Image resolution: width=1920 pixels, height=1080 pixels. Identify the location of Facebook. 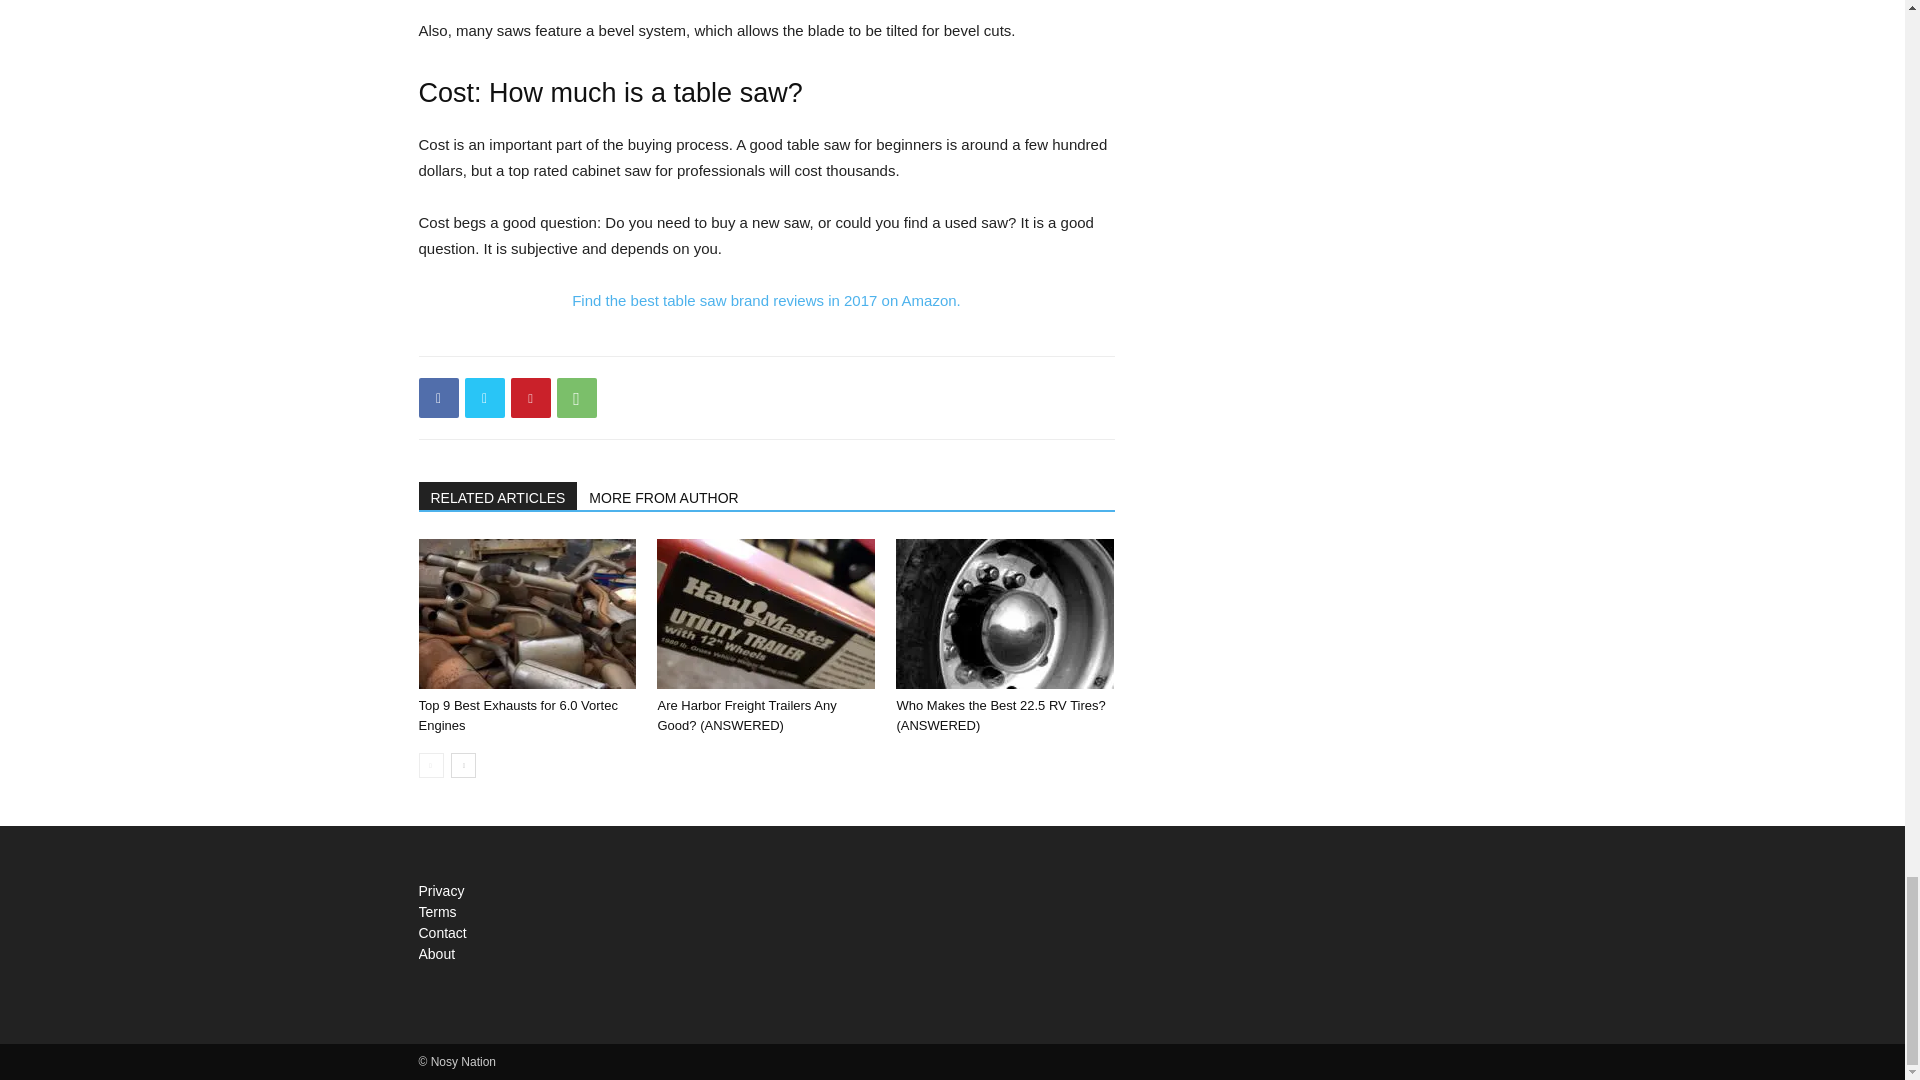
(438, 398).